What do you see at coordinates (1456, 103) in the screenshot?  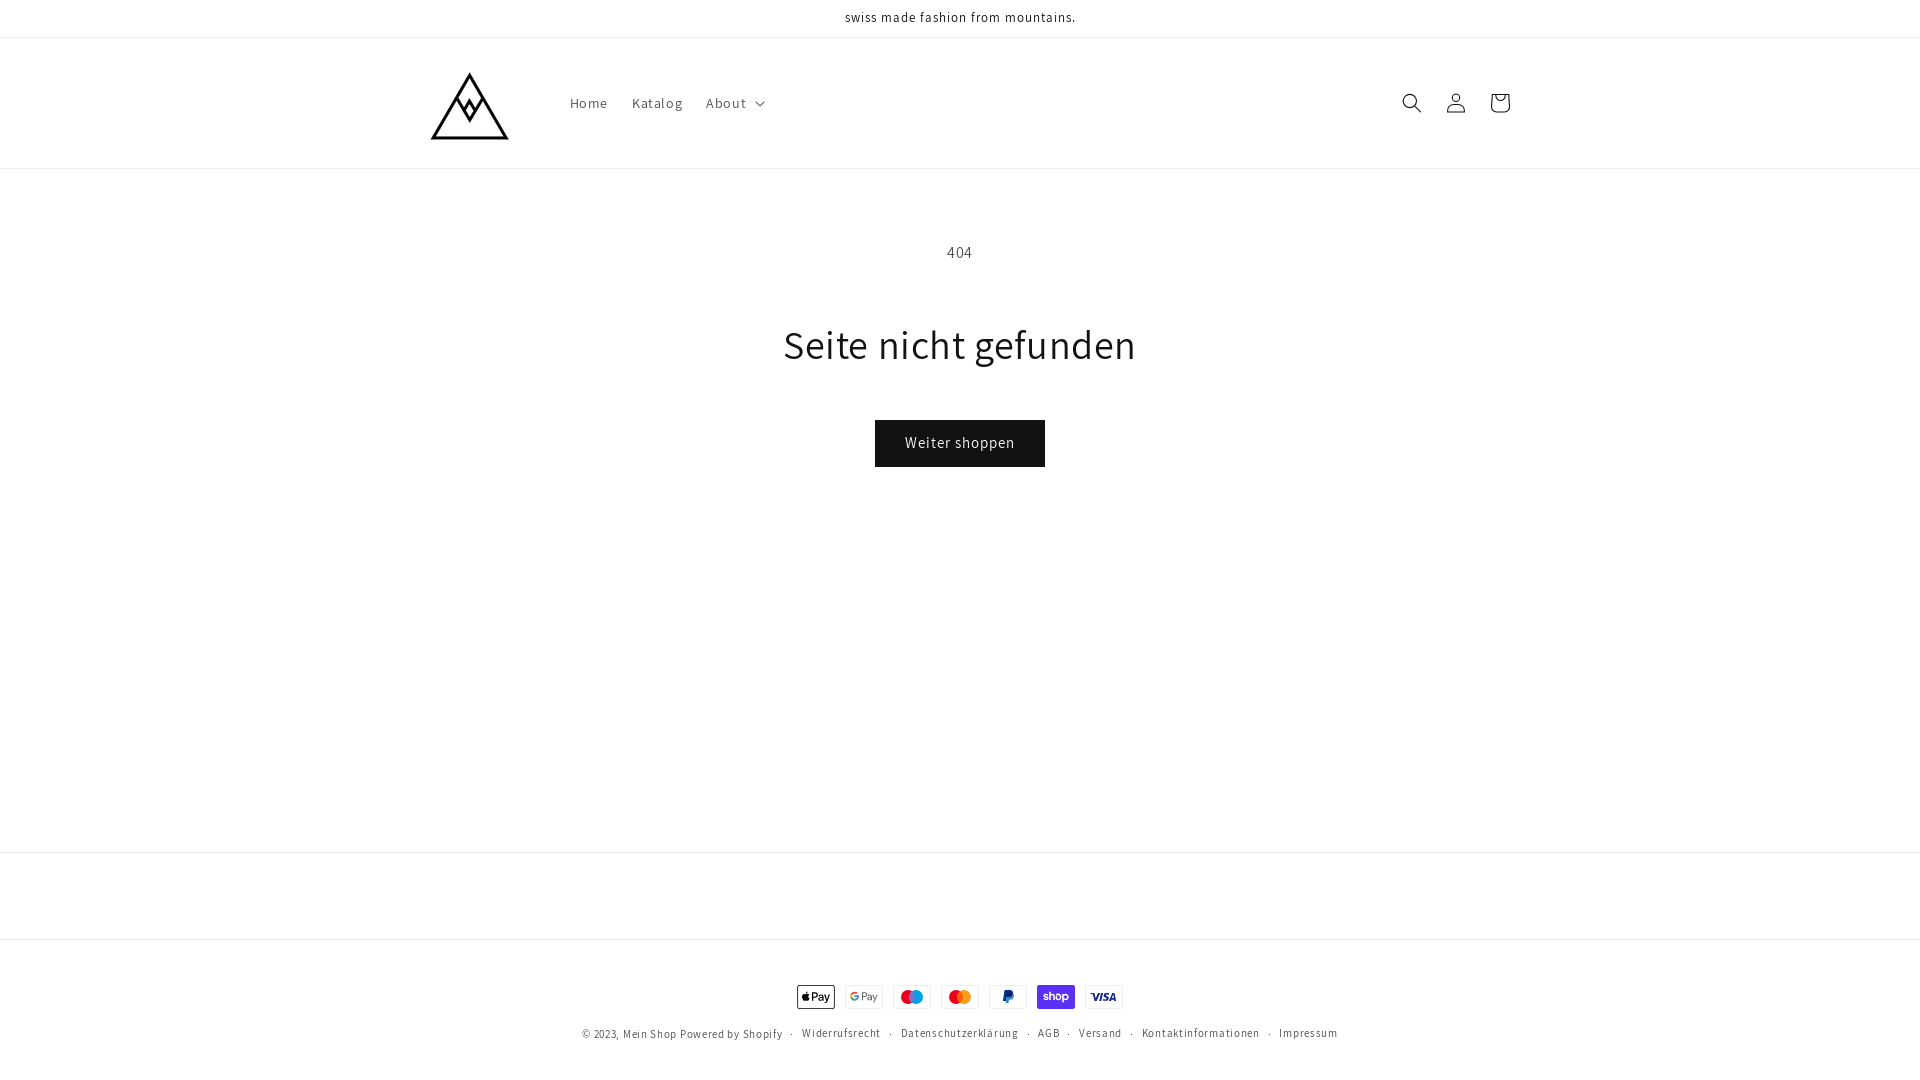 I see `Einloggen` at bounding box center [1456, 103].